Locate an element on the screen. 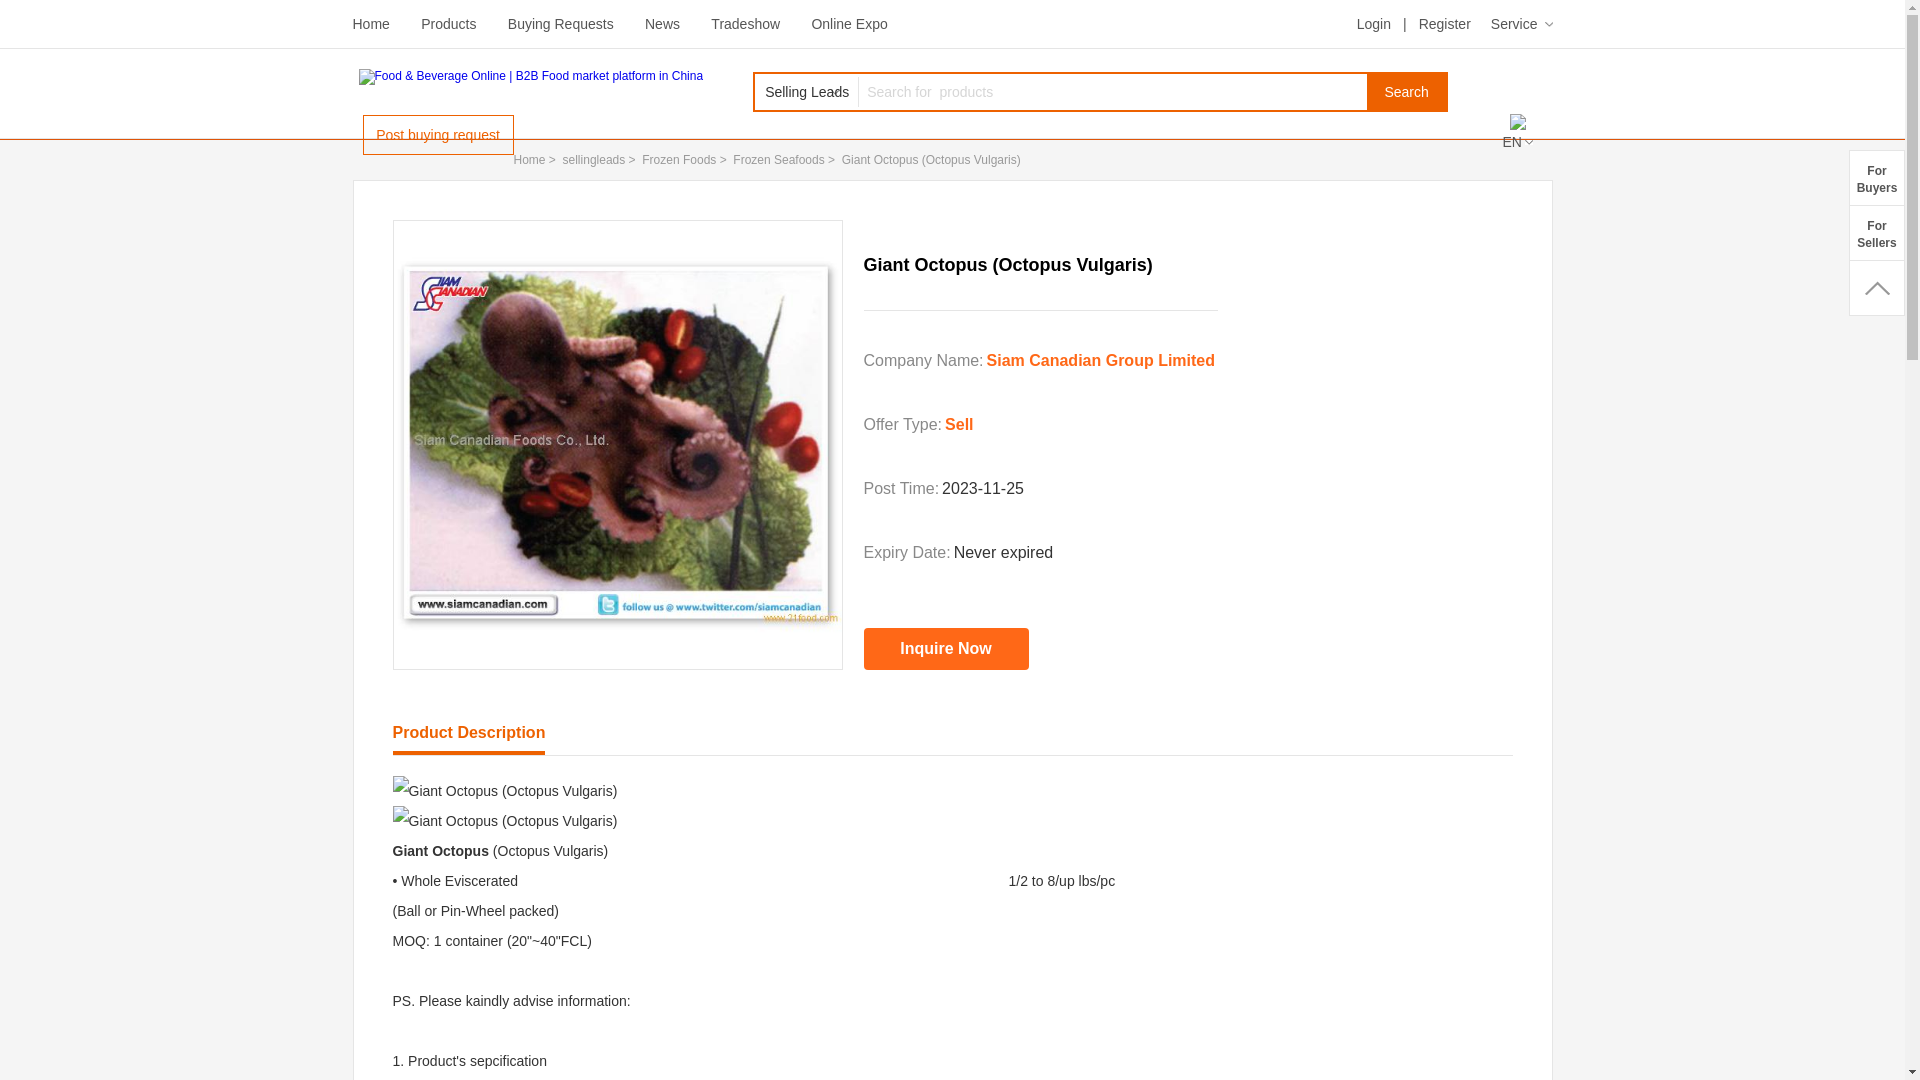 The width and height of the screenshot is (1920, 1080). Home is located at coordinates (530, 160).